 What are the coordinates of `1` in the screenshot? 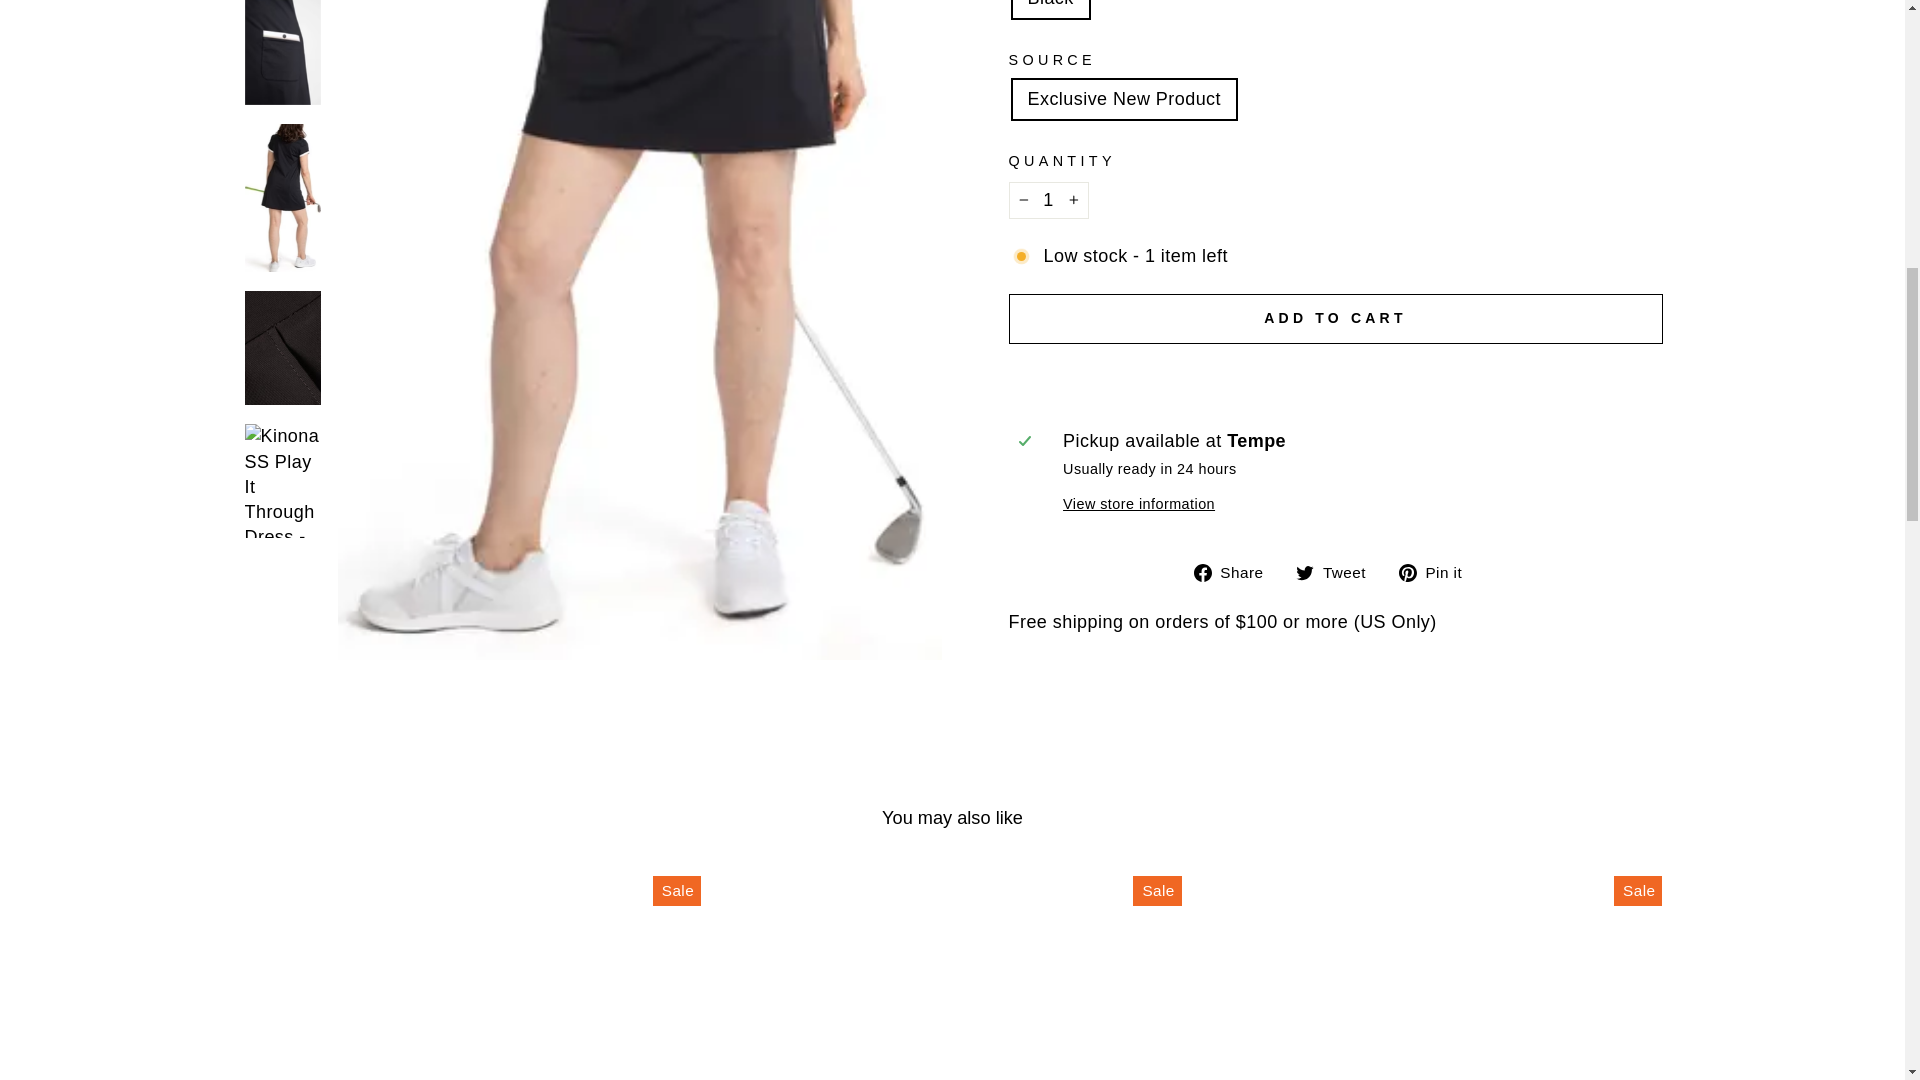 It's located at (1048, 200).